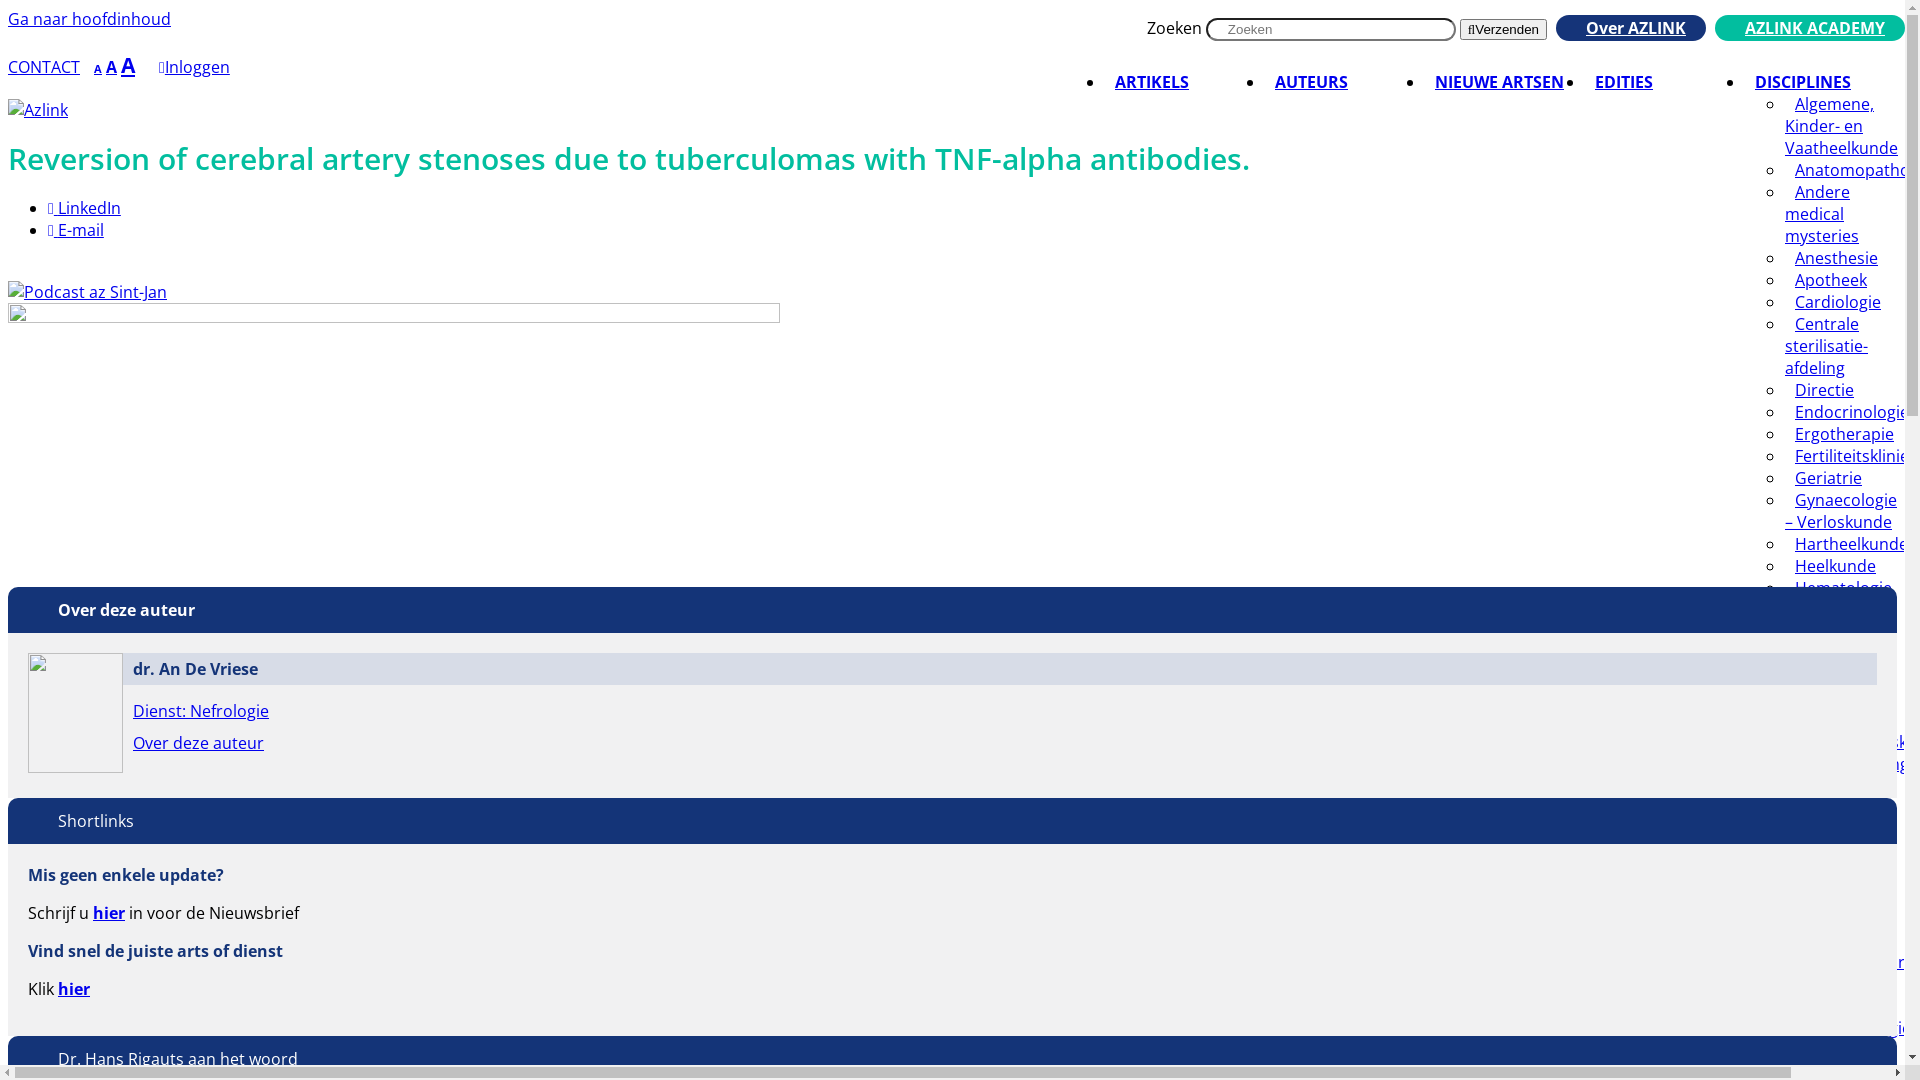  What do you see at coordinates (1828, 478) in the screenshot?
I see `Geriatrie` at bounding box center [1828, 478].